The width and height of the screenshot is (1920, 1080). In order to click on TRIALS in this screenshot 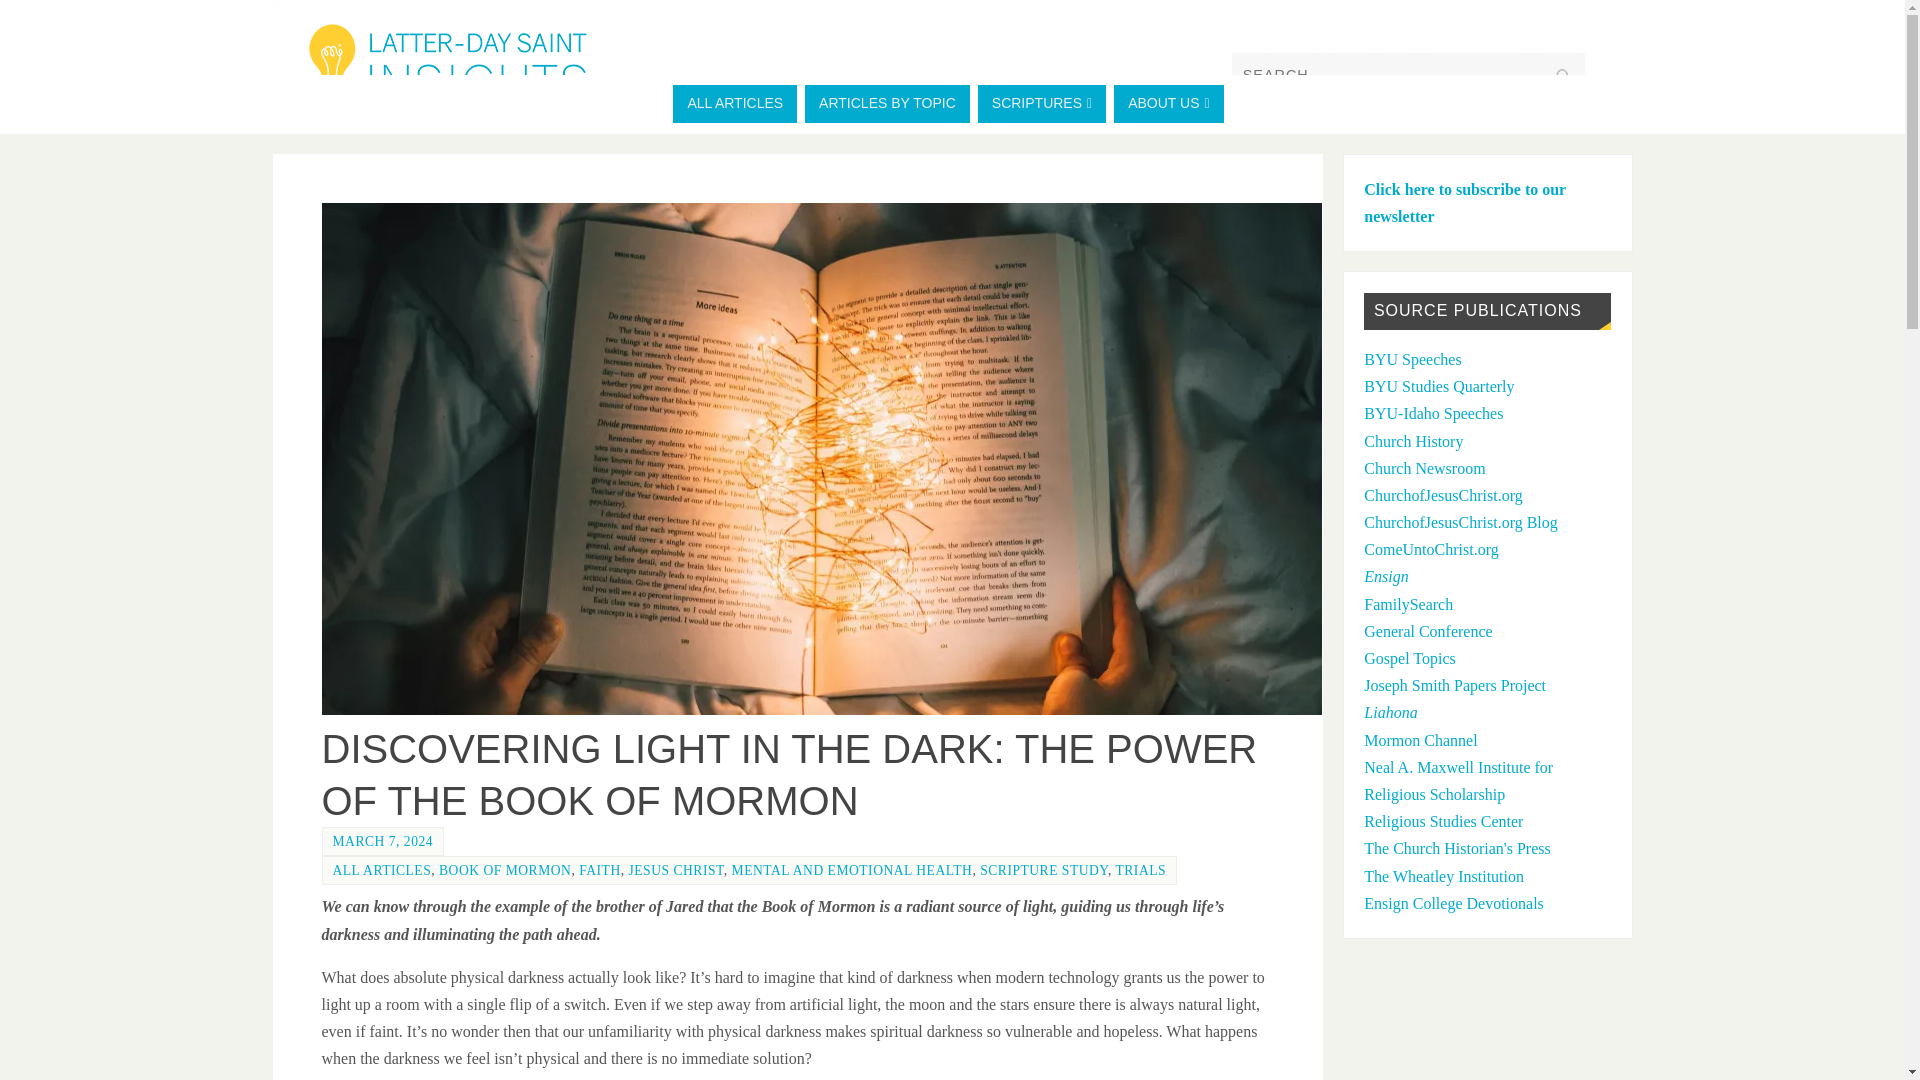, I will do `click(1141, 870)`.